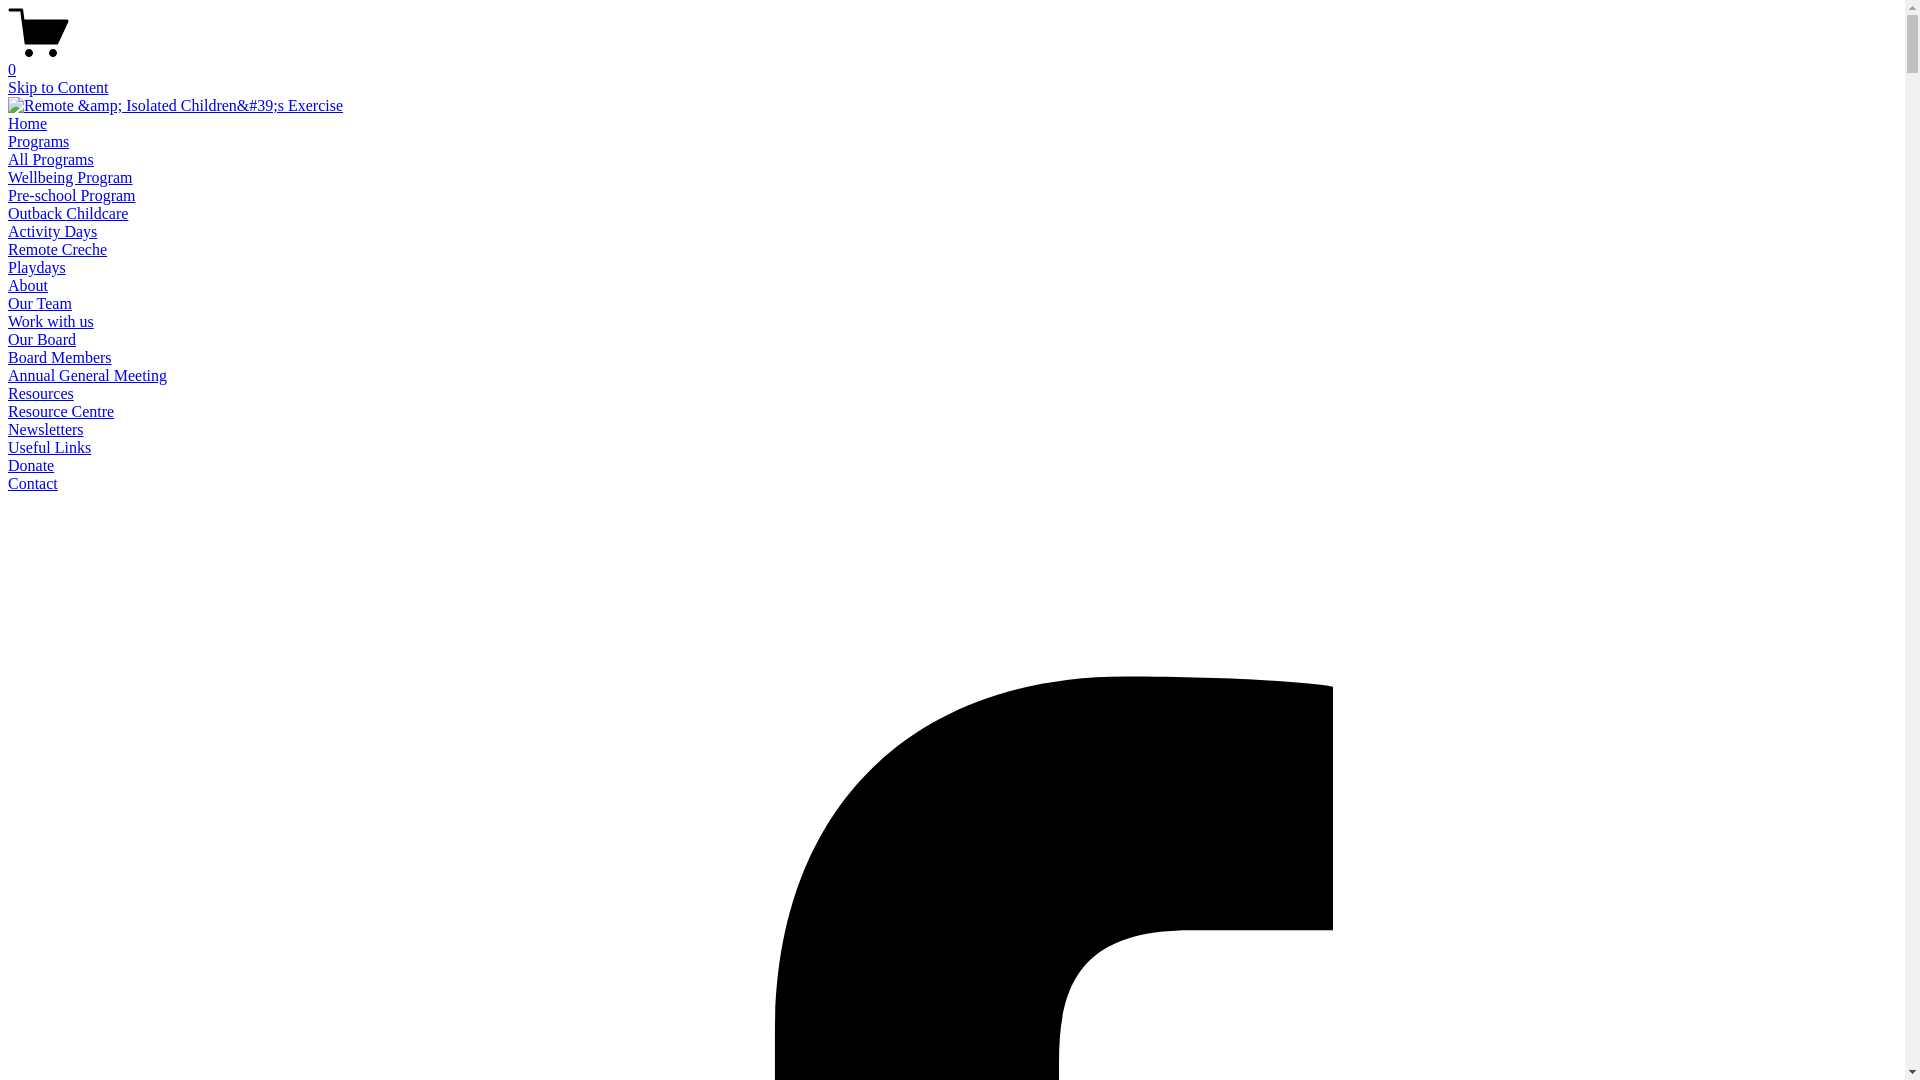 The height and width of the screenshot is (1080, 1920). I want to click on Playdays, so click(37, 268).